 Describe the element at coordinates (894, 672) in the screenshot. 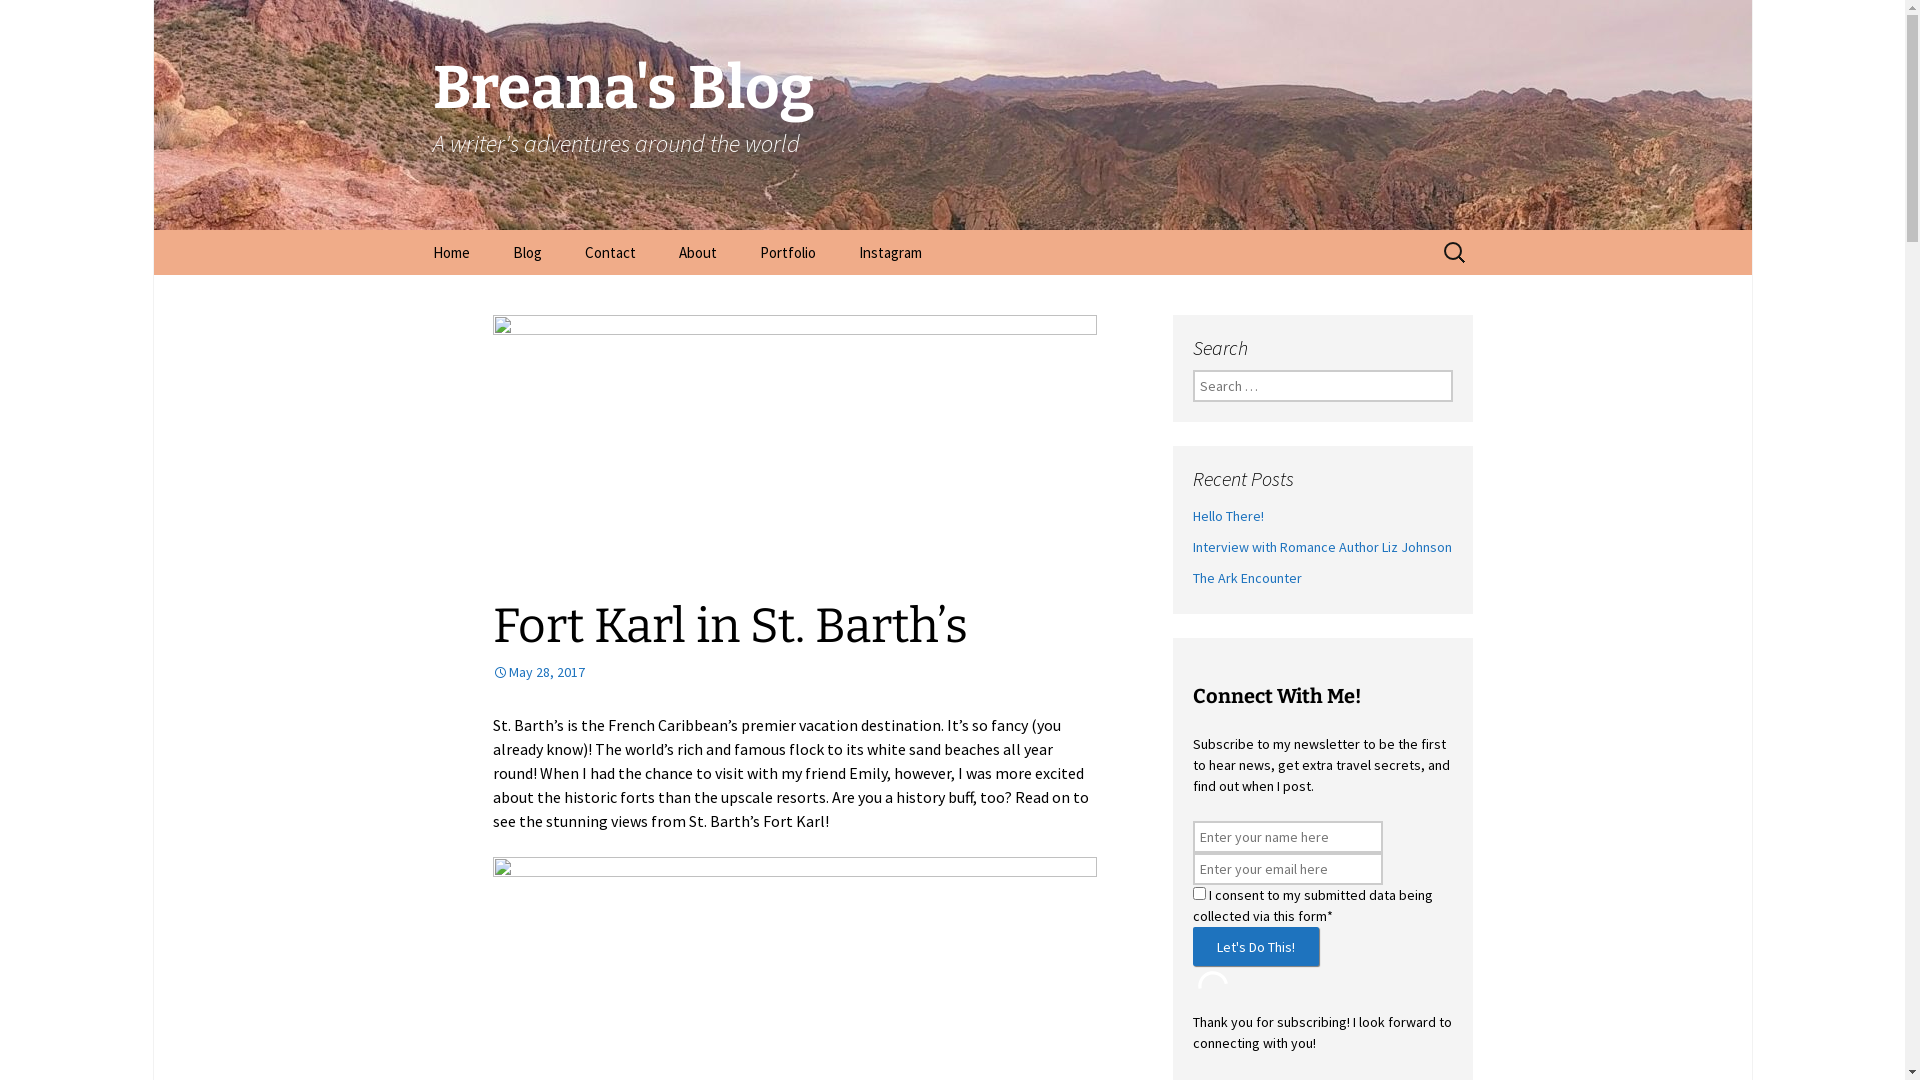

I see `Blog` at that location.